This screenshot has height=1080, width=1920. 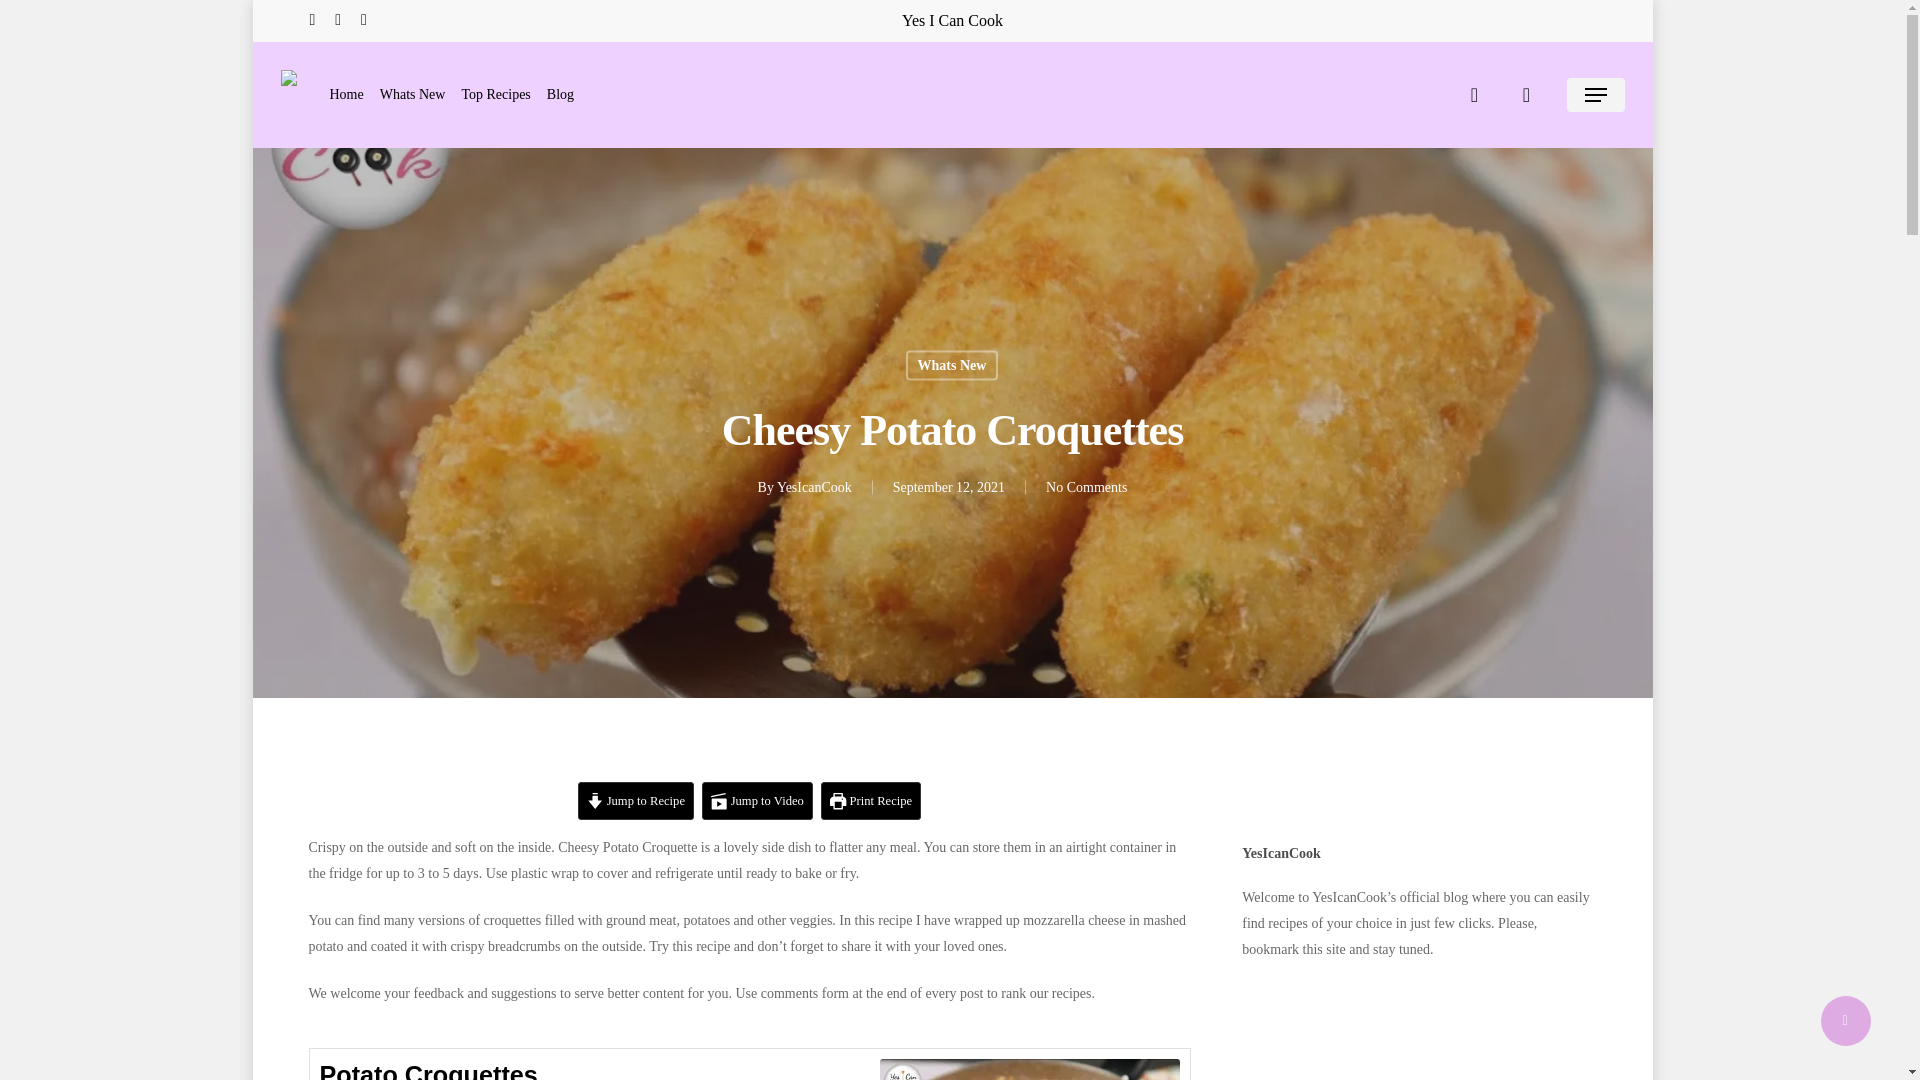 I want to click on Whats New, so click(x=412, y=94).